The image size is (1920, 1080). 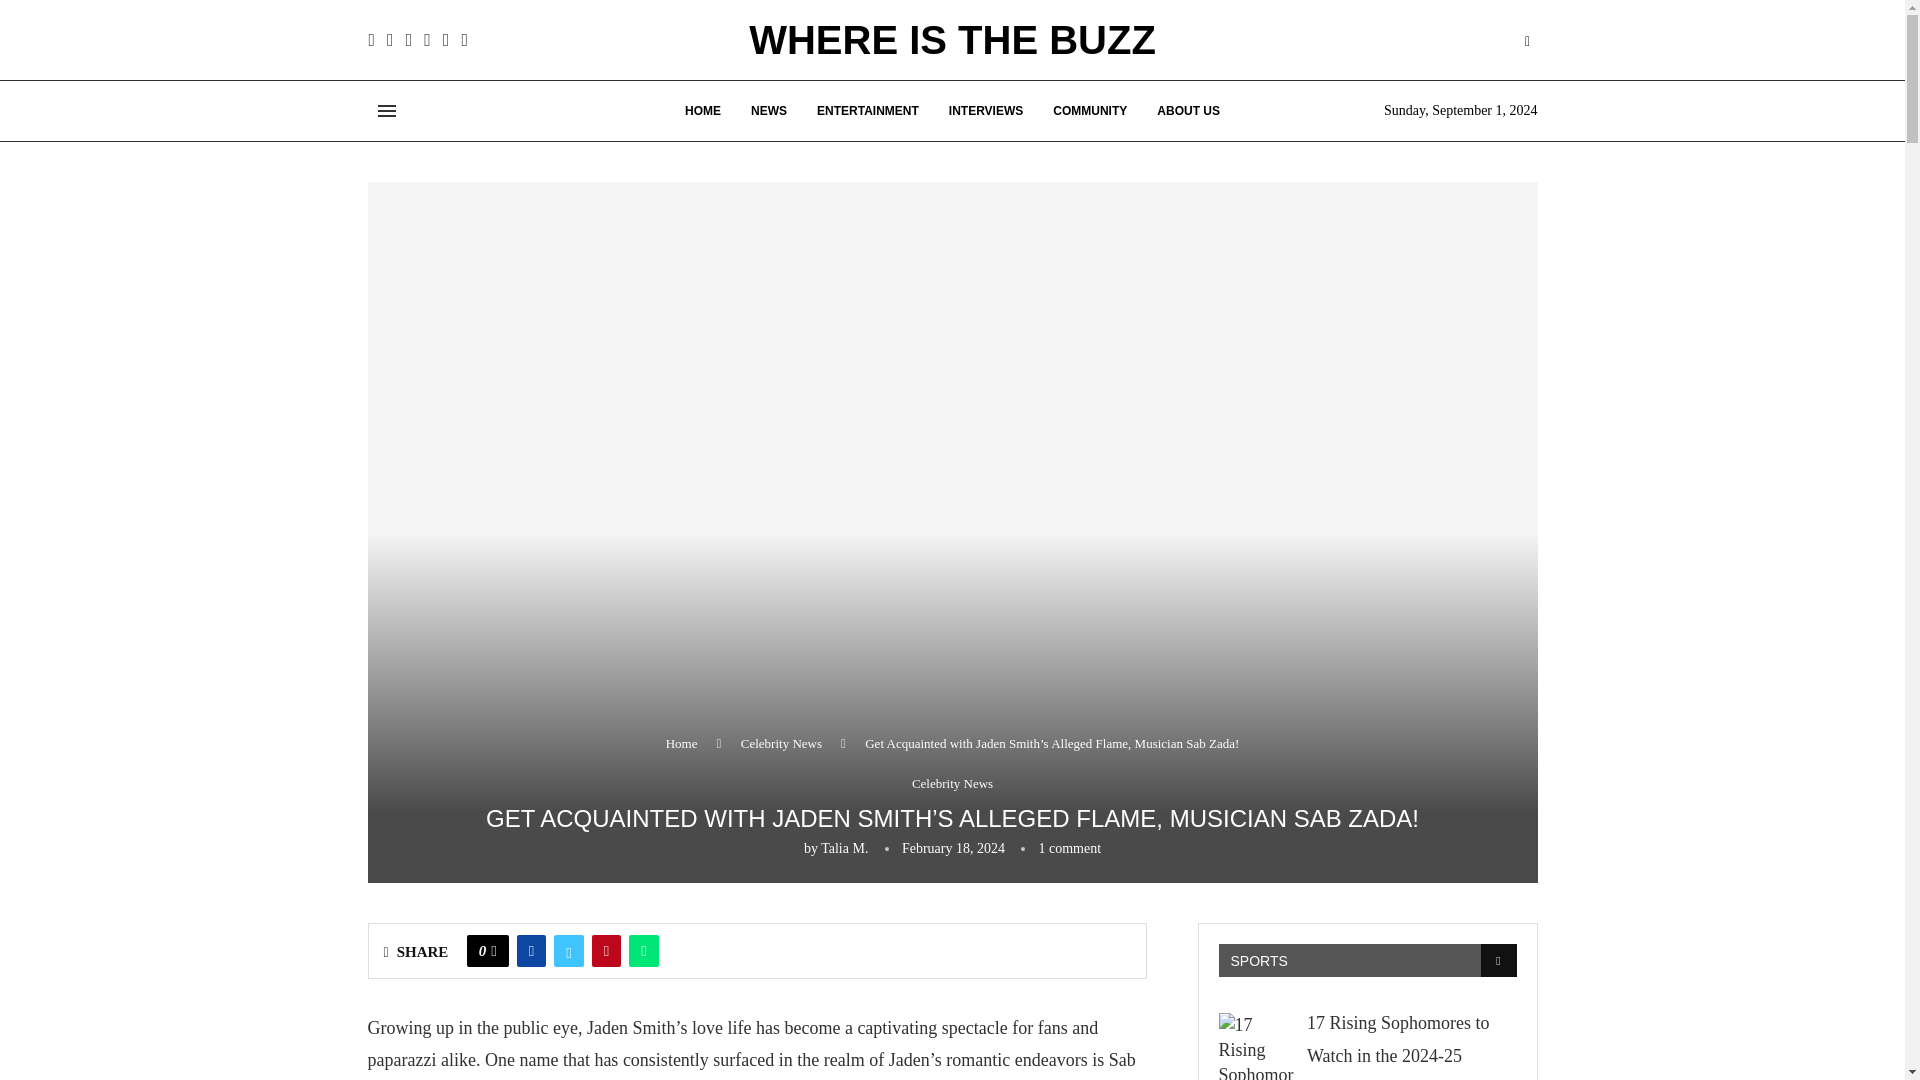 What do you see at coordinates (986, 110) in the screenshot?
I see `INTERVIEWS` at bounding box center [986, 110].